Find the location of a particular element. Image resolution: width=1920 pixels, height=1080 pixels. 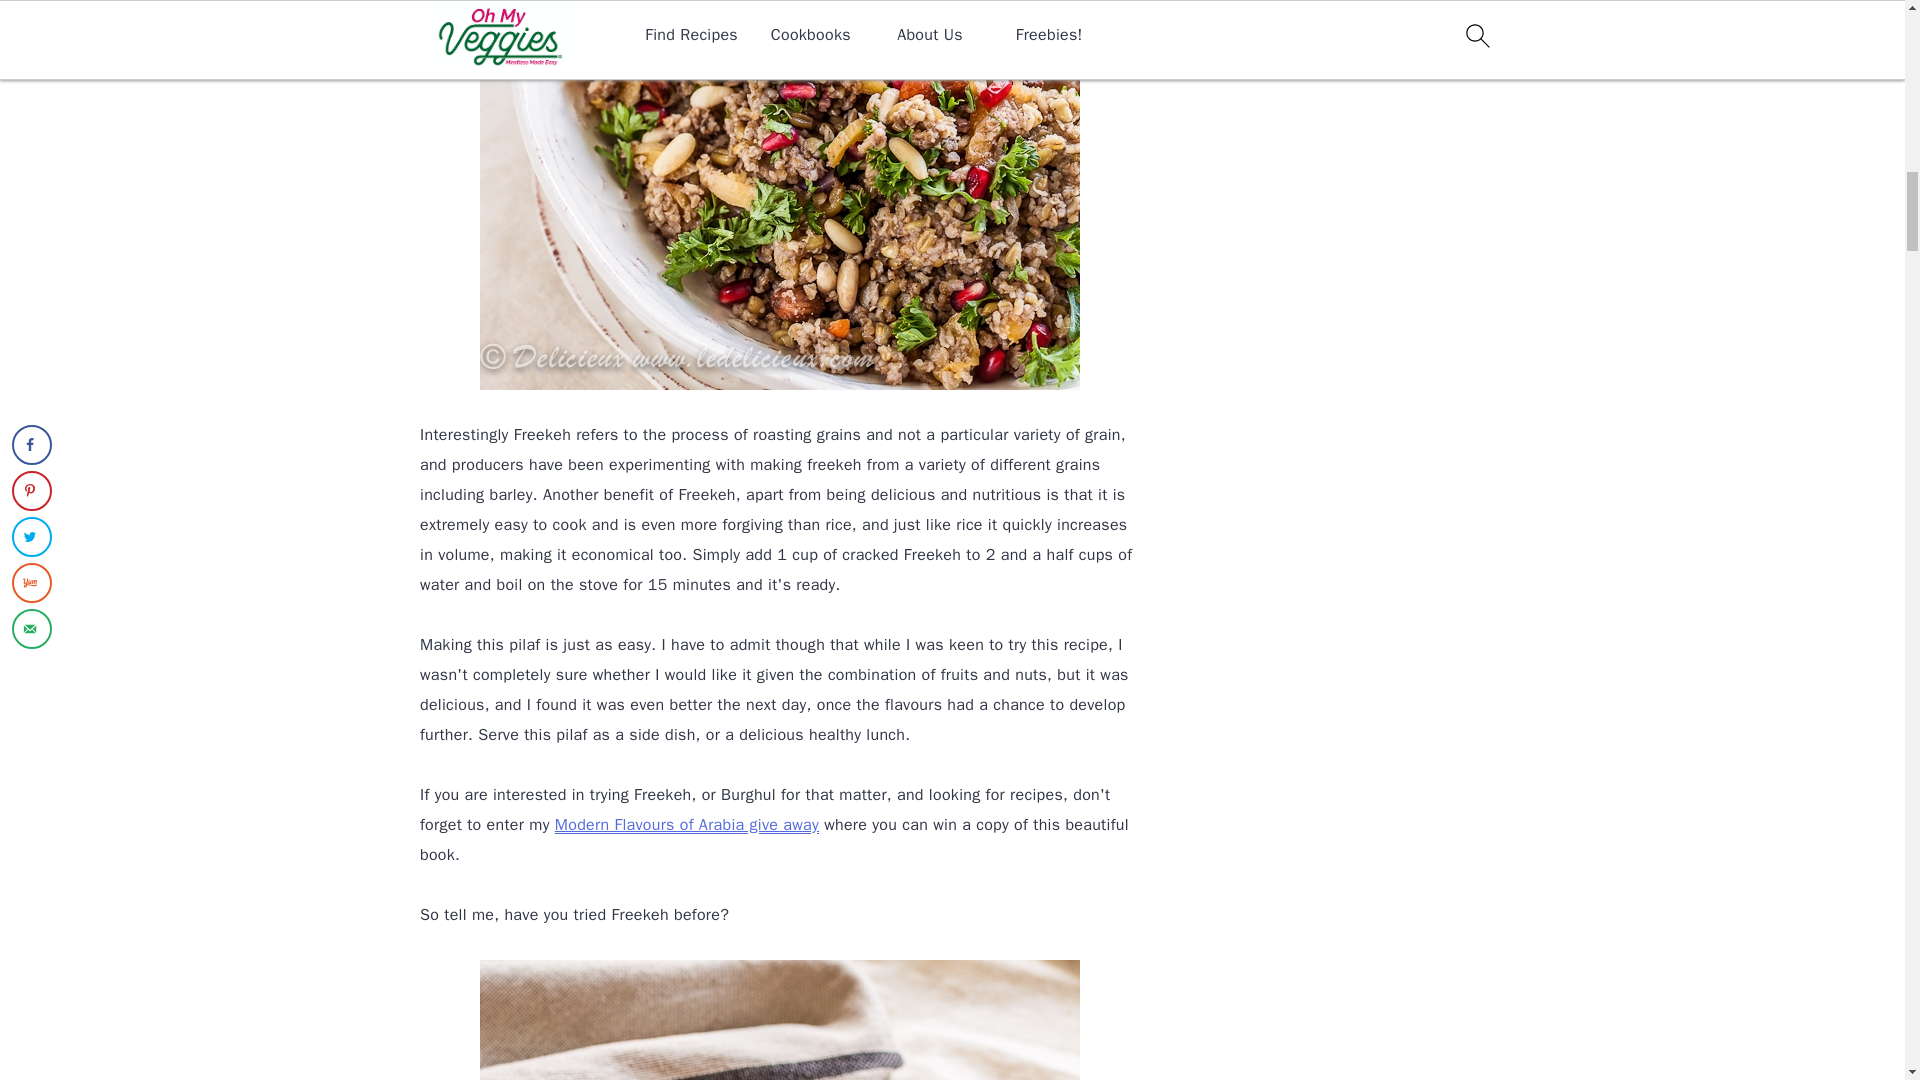

Spinach Filled Filo Triangles is located at coordinates (686, 824).